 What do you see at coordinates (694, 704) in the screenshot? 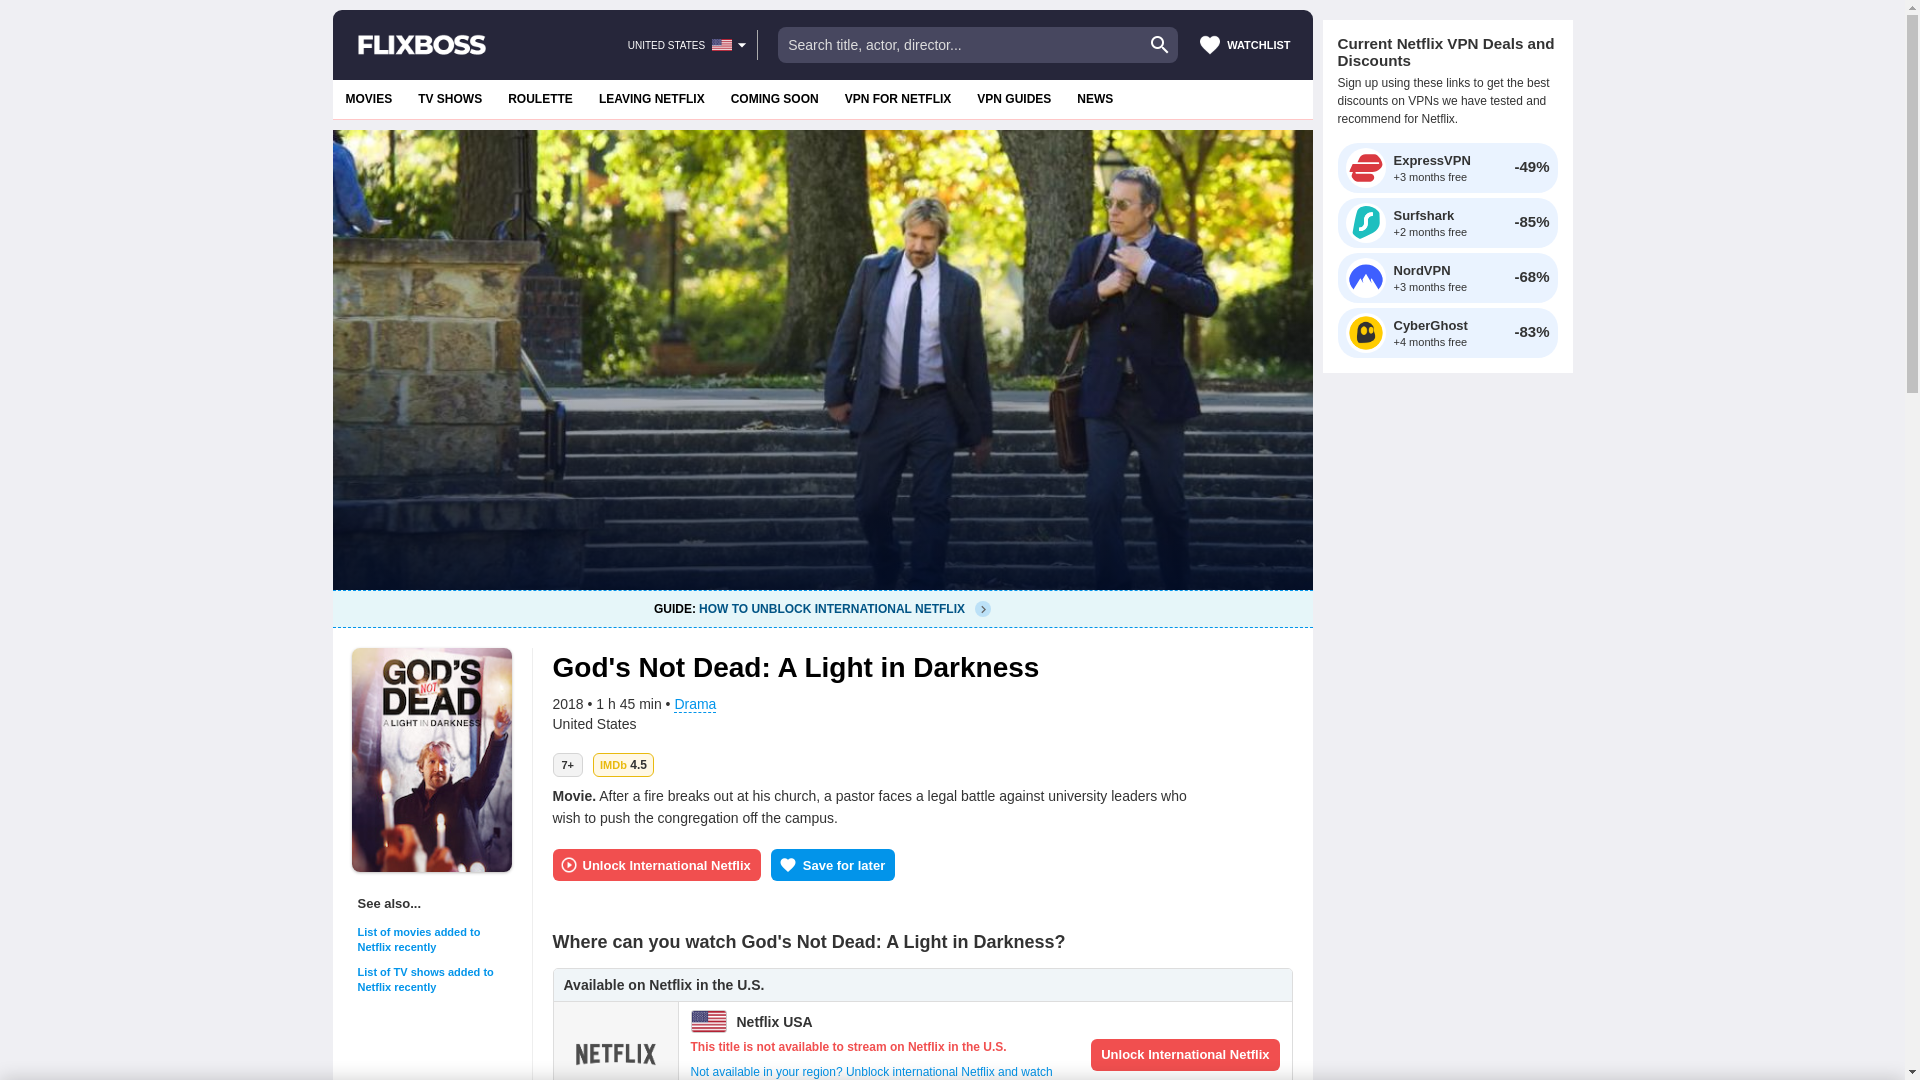
I see `IMDb 4.5` at bounding box center [694, 704].